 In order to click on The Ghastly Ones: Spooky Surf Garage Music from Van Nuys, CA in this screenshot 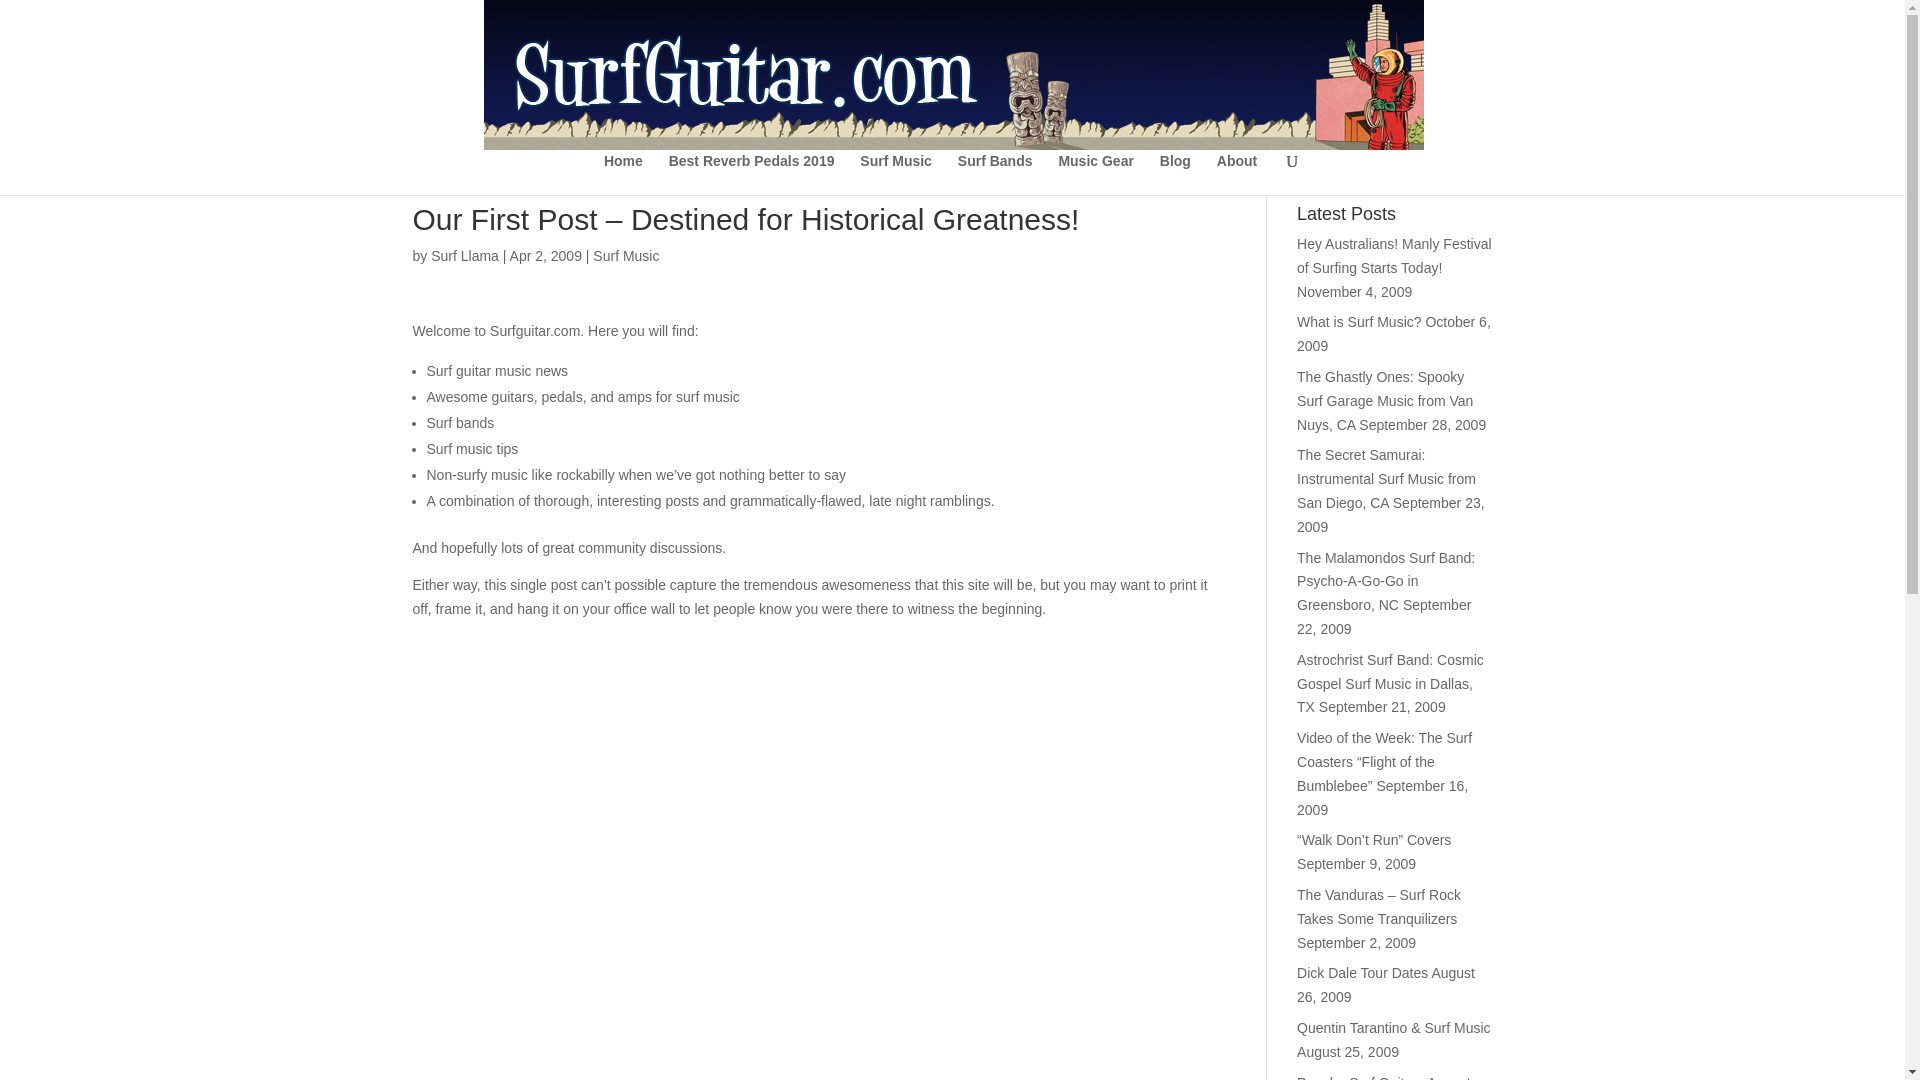, I will do `click(1384, 401)`.